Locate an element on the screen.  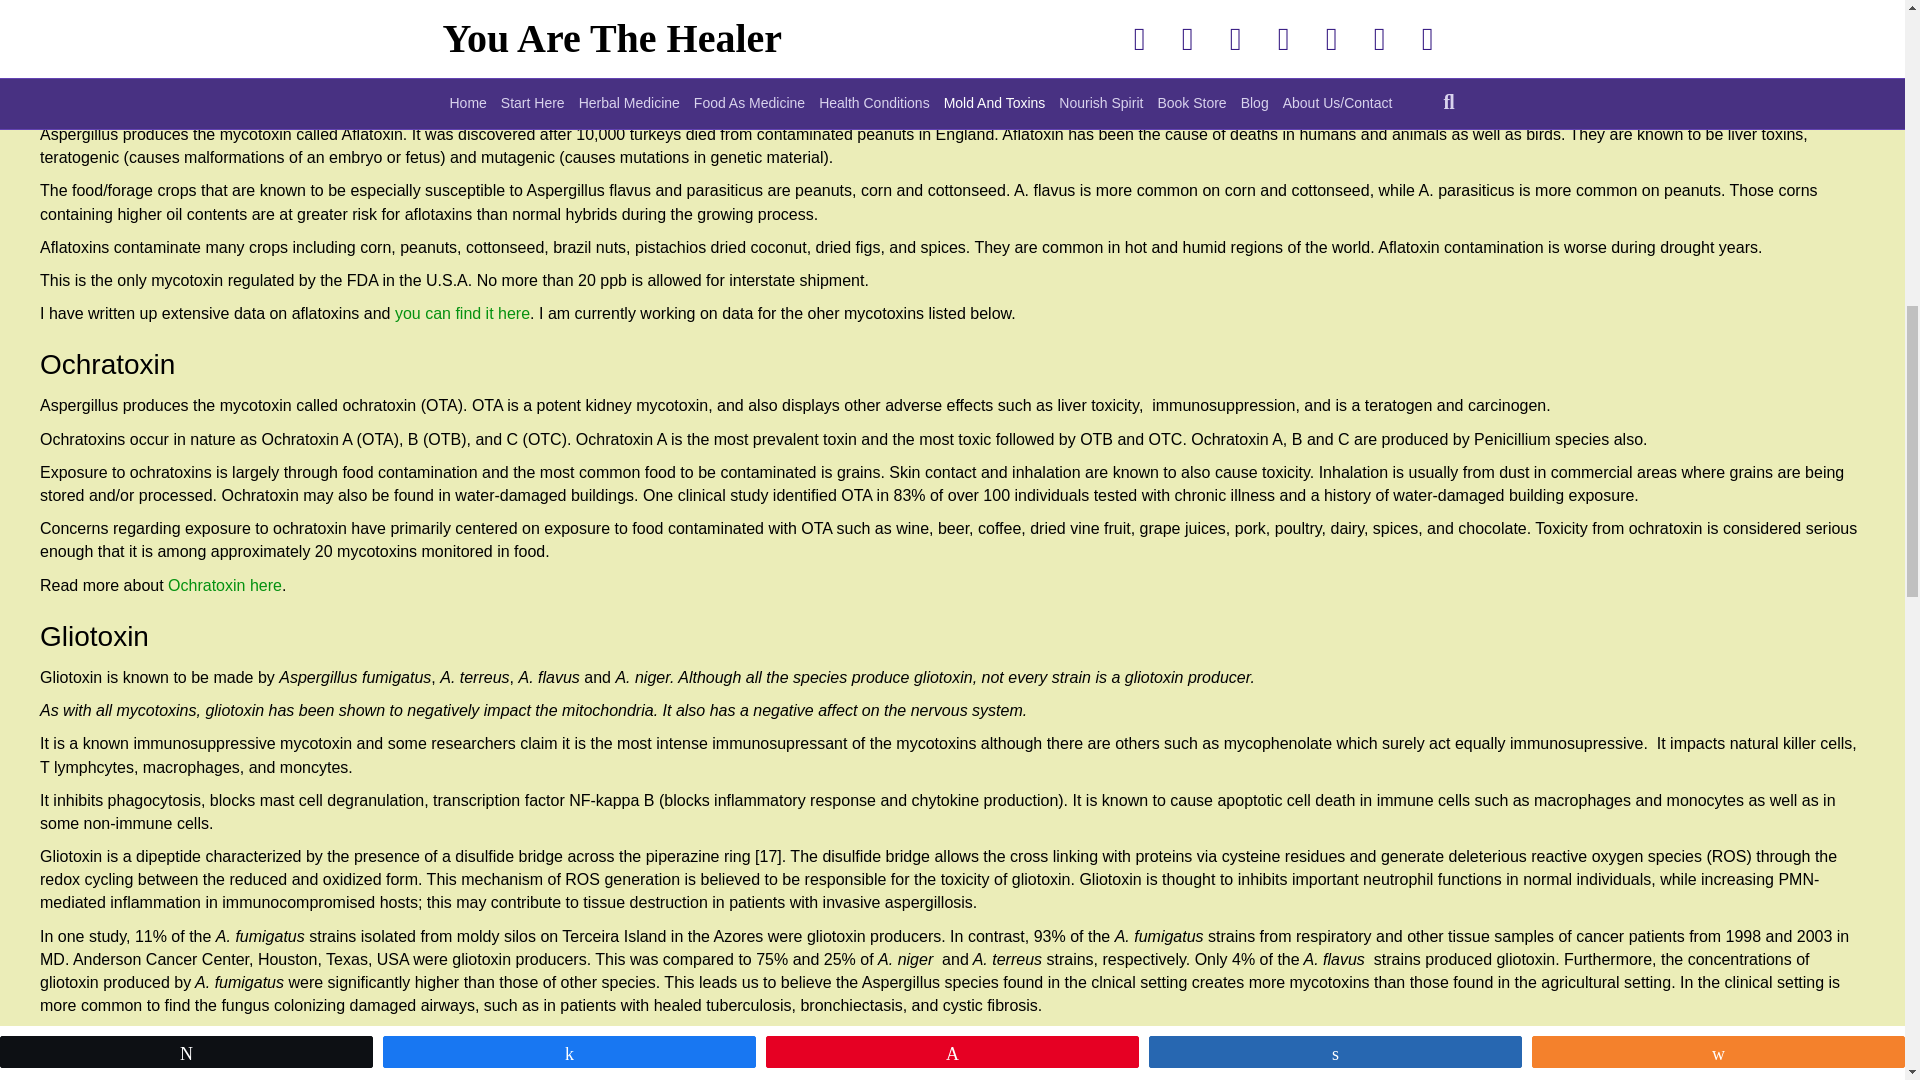
Aspergillus-niger-on-onion is located at coordinates (1716, 36).